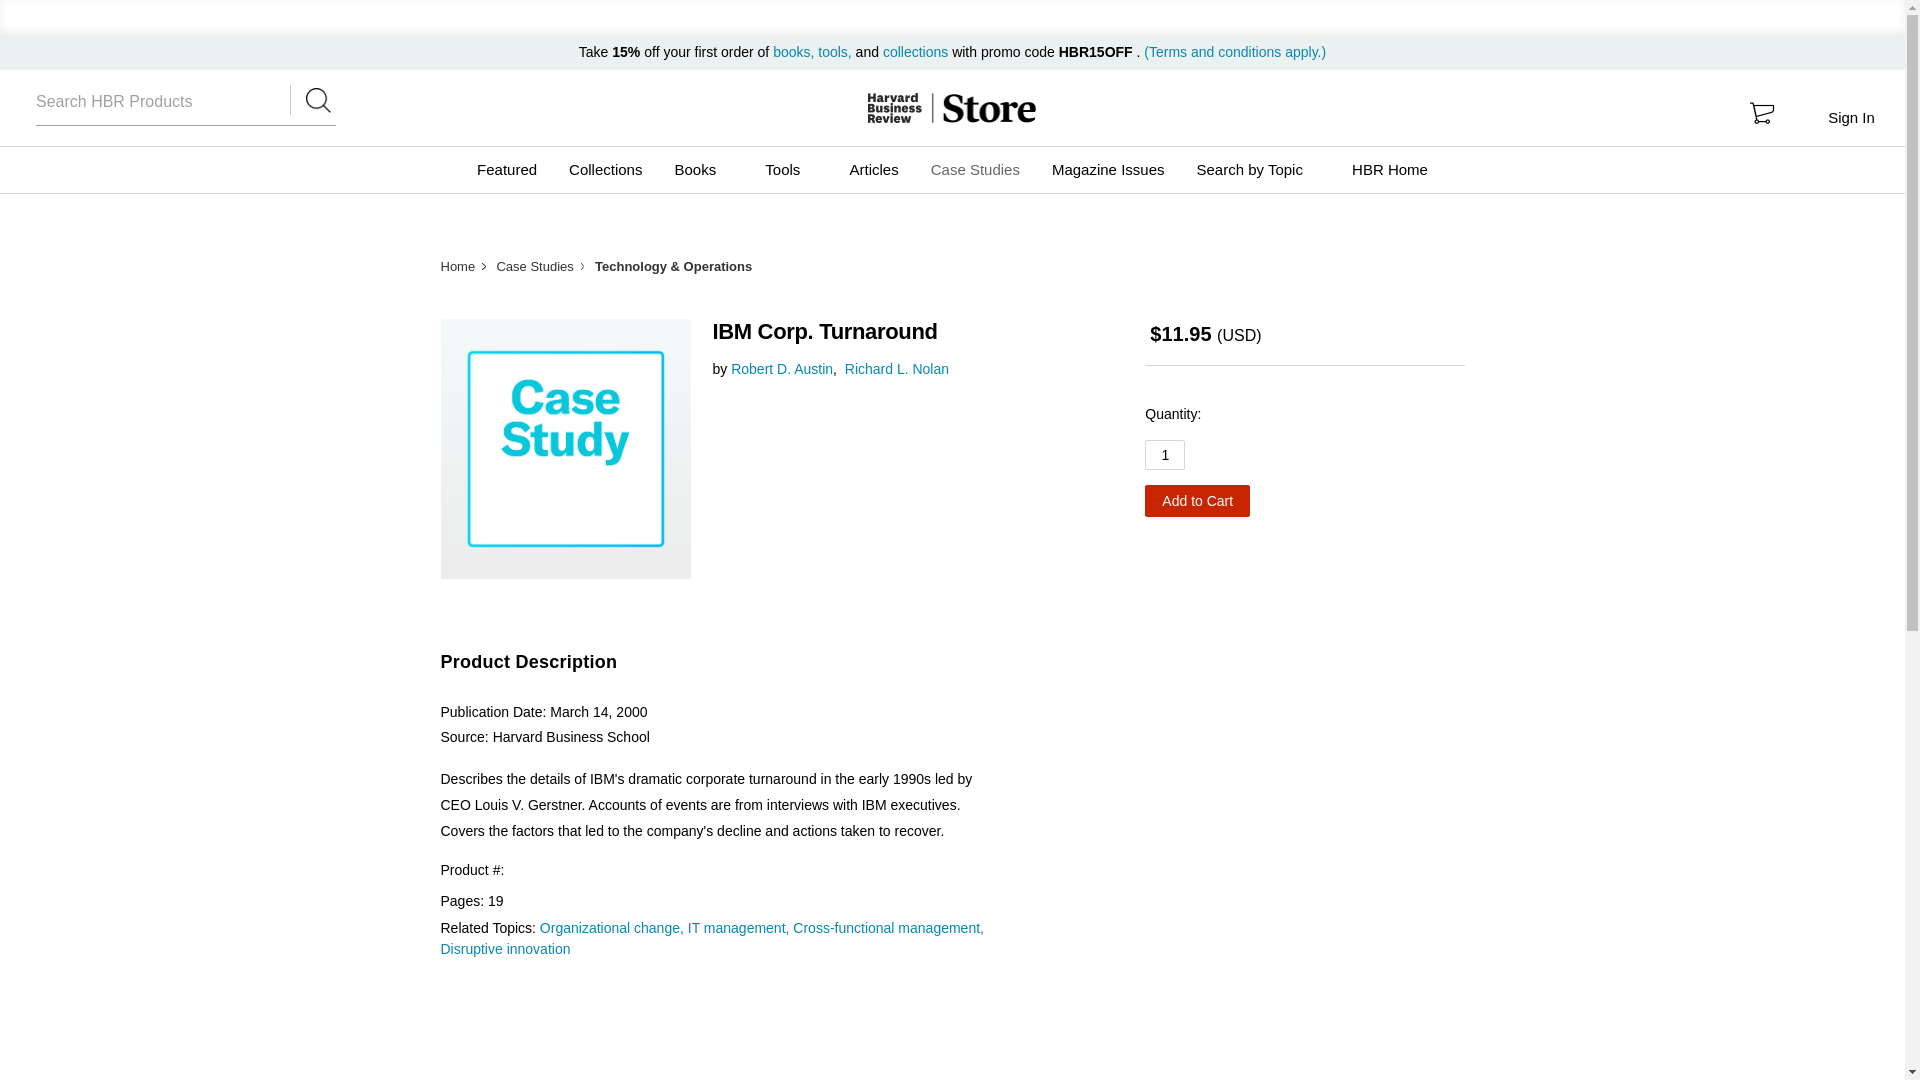  What do you see at coordinates (834, 52) in the screenshot?
I see `tools,` at bounding box center [834, 52].